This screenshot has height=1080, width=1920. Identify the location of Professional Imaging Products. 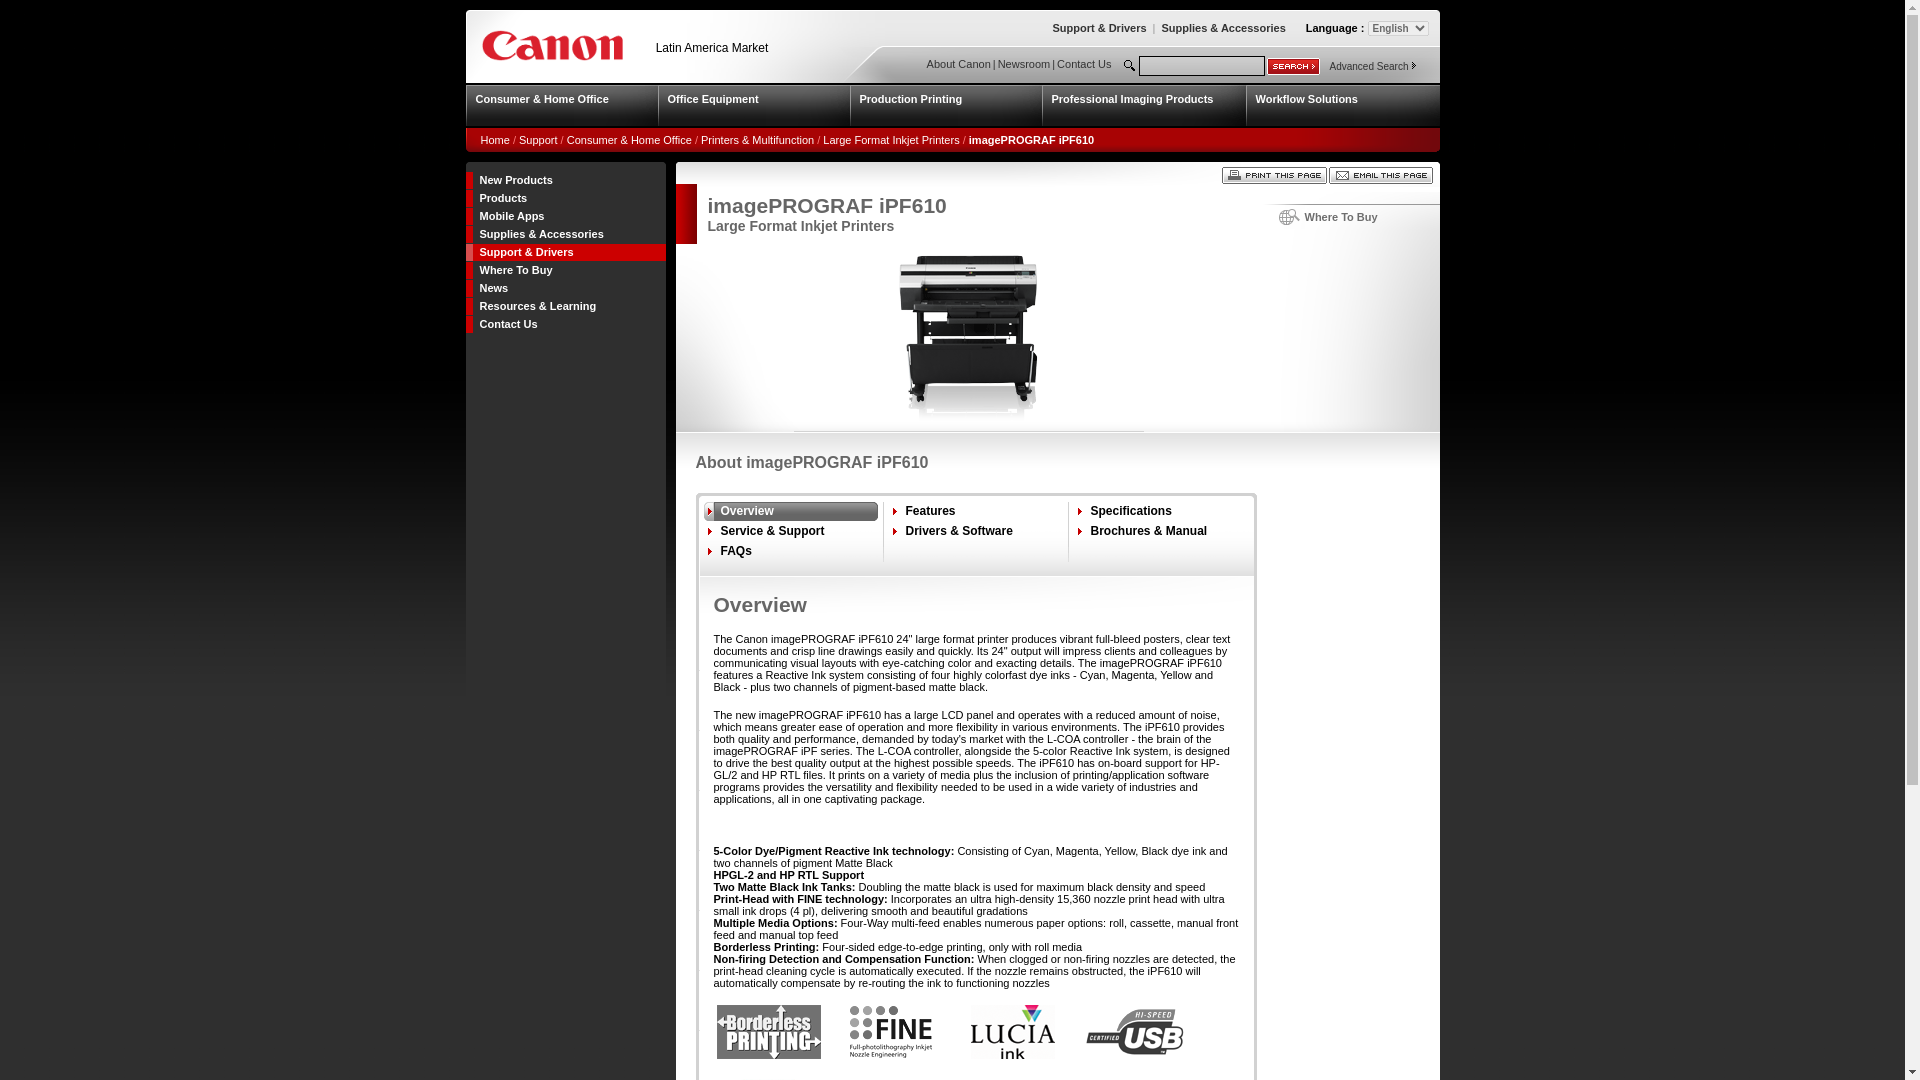
(1144, 106).